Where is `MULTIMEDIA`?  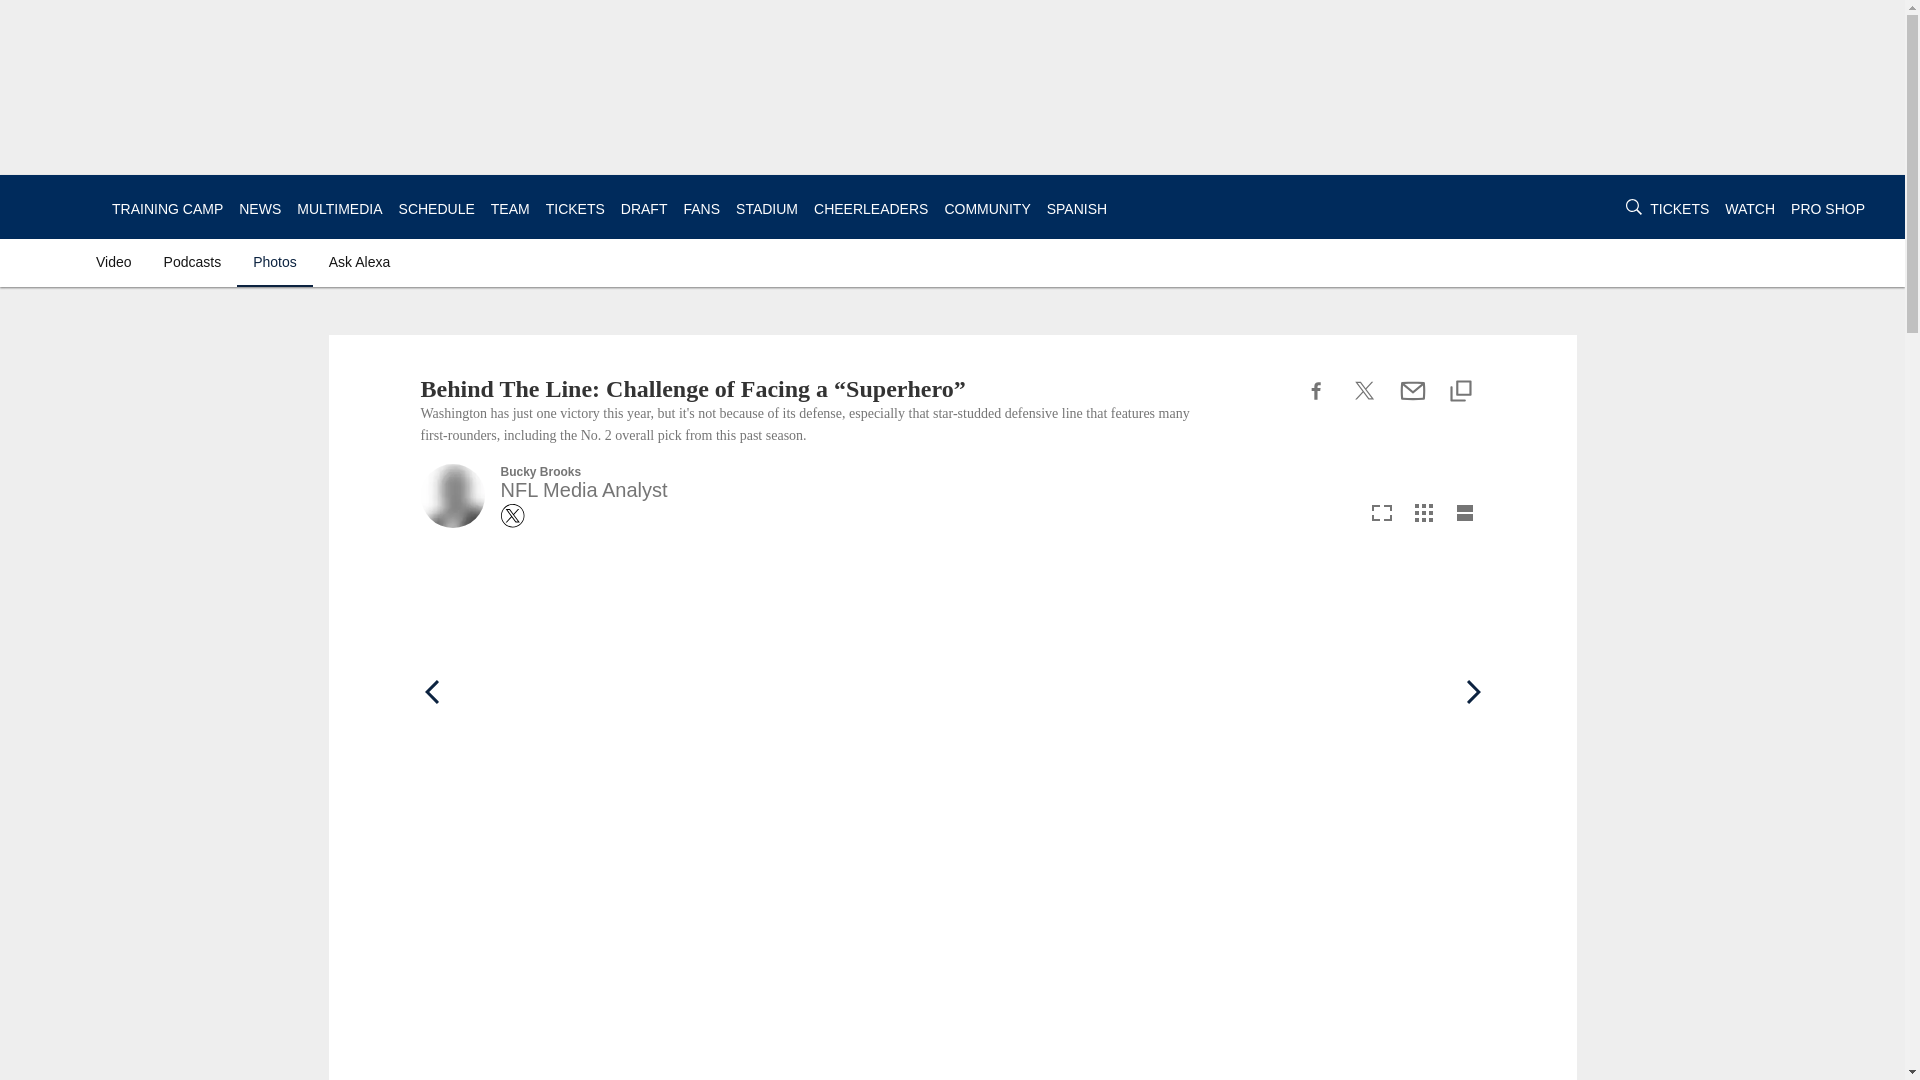
MULTIMEDIA is located at coordinates (340, 208).